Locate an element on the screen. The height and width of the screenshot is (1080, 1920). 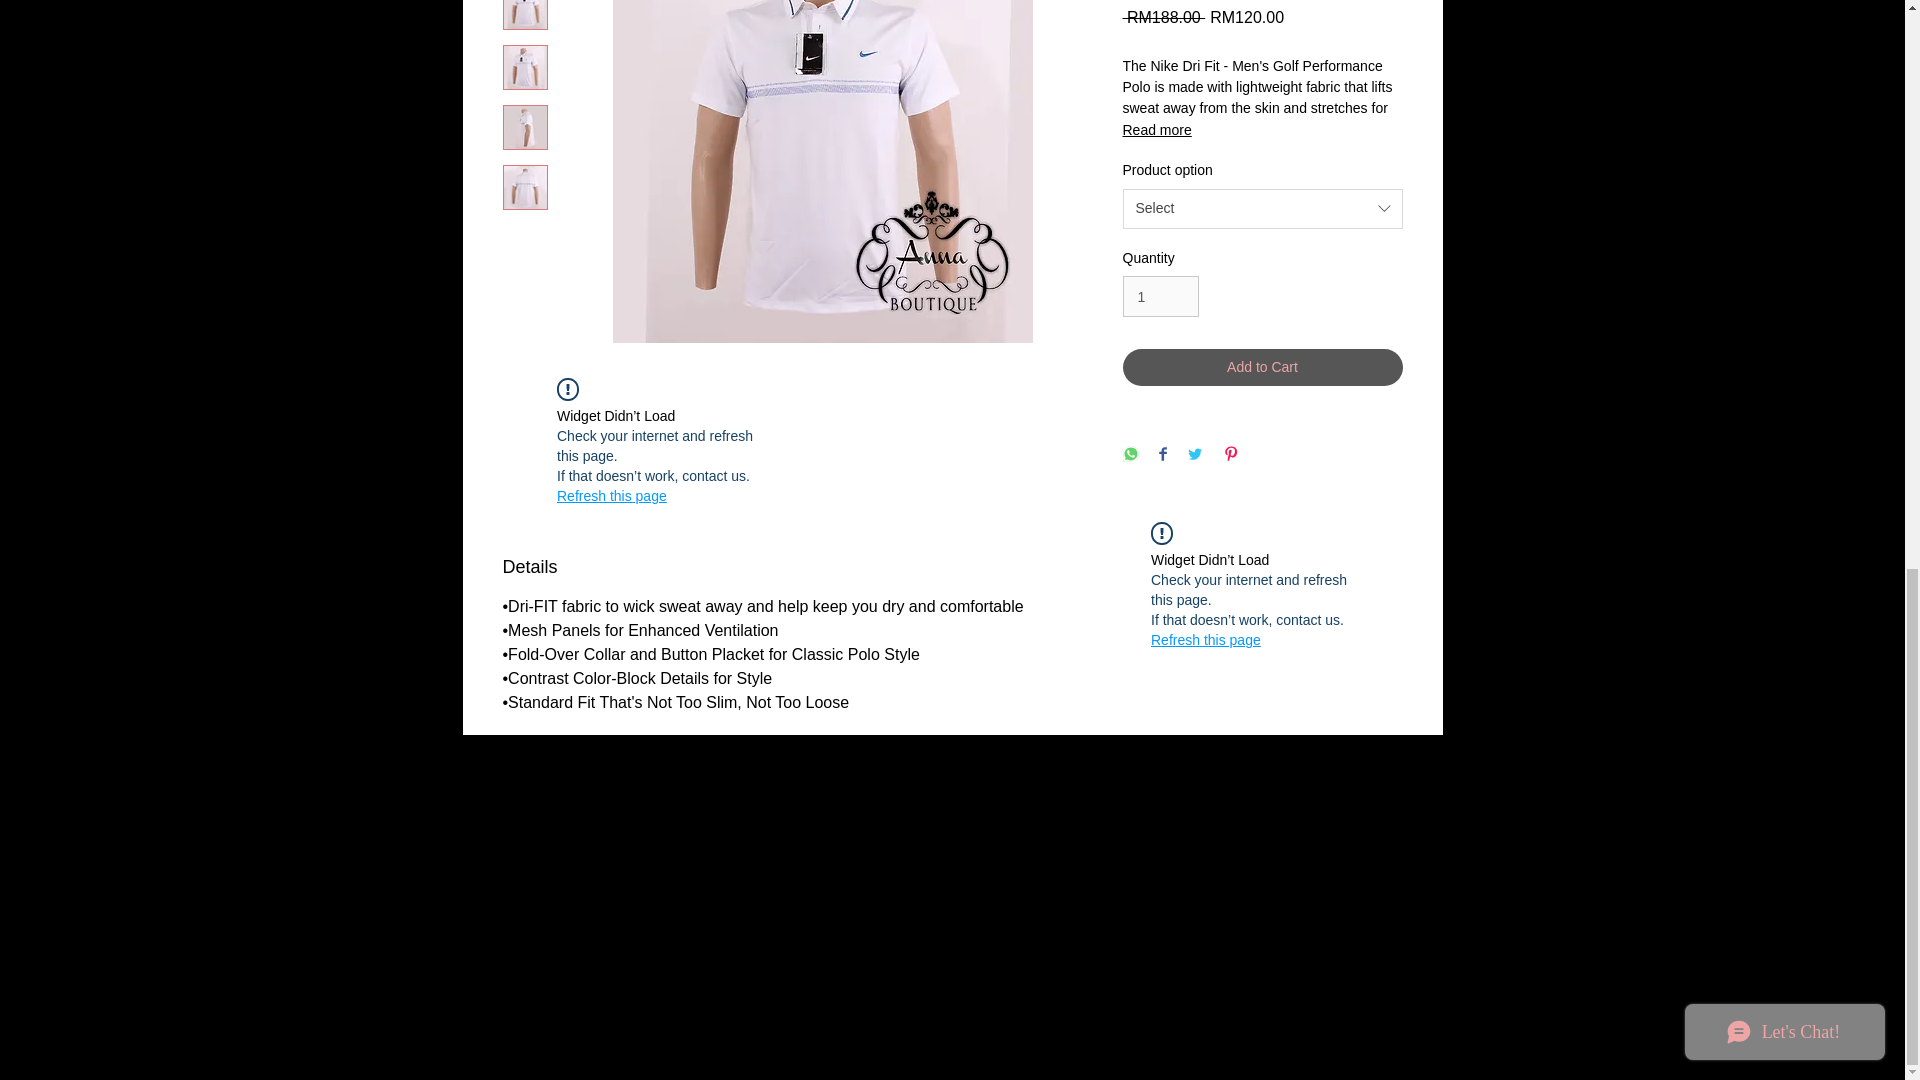
Add to Cart is located at coordinates (1261, 366).